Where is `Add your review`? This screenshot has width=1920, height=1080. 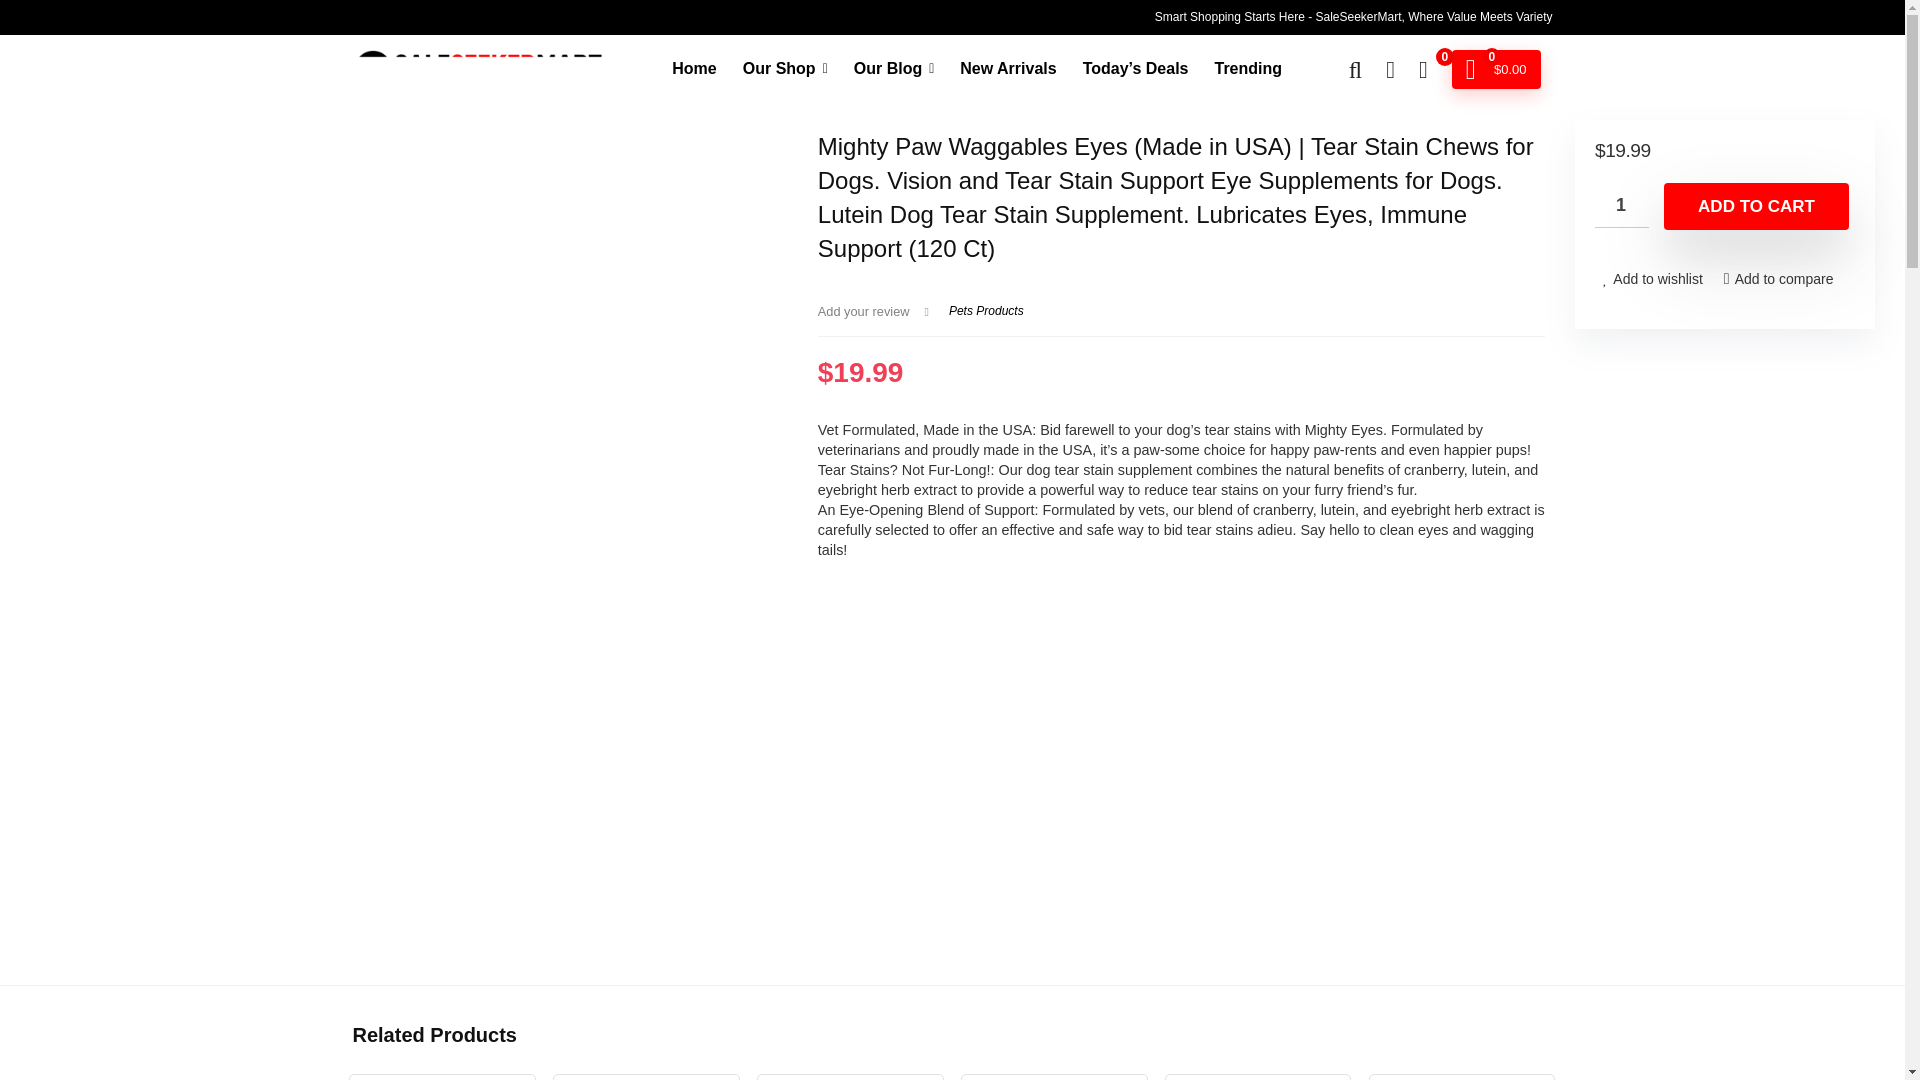 Add your review is located at coordinates (864, 310).